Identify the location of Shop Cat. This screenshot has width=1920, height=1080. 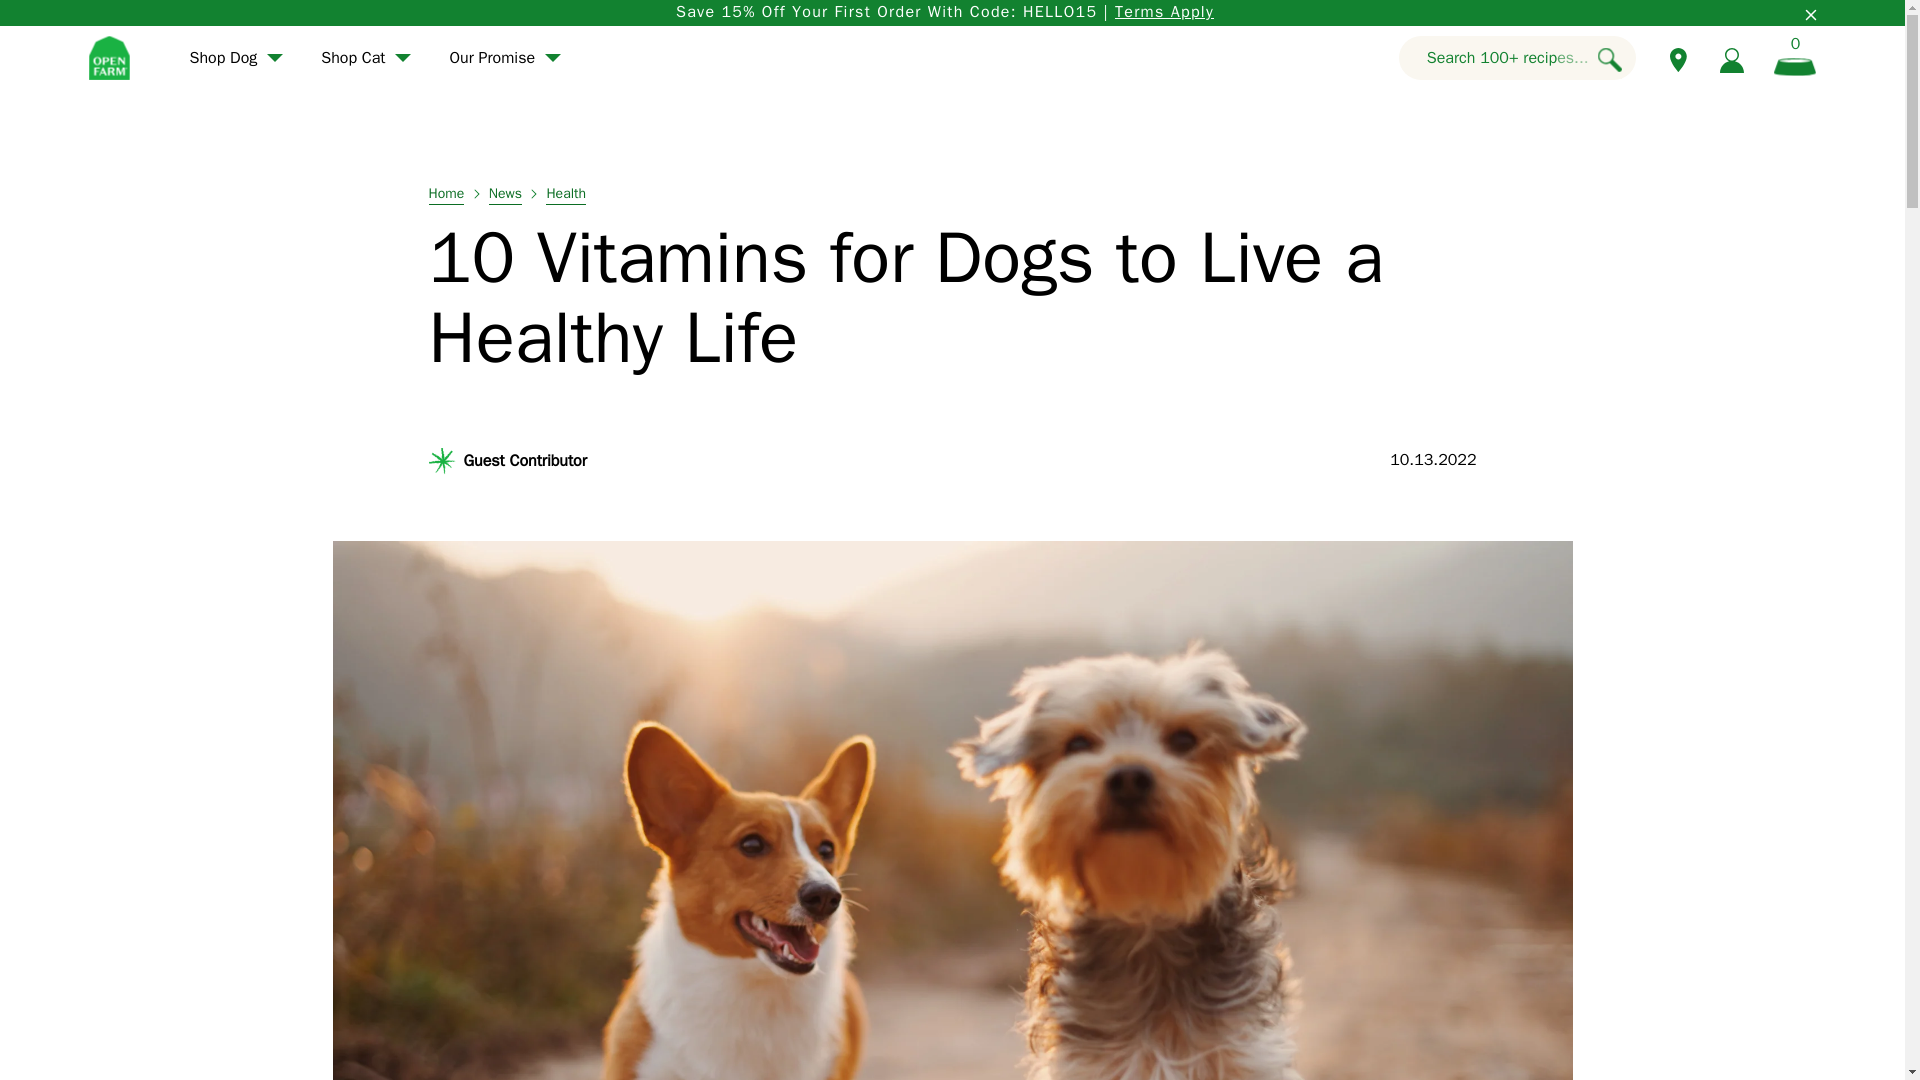
(364, 58).